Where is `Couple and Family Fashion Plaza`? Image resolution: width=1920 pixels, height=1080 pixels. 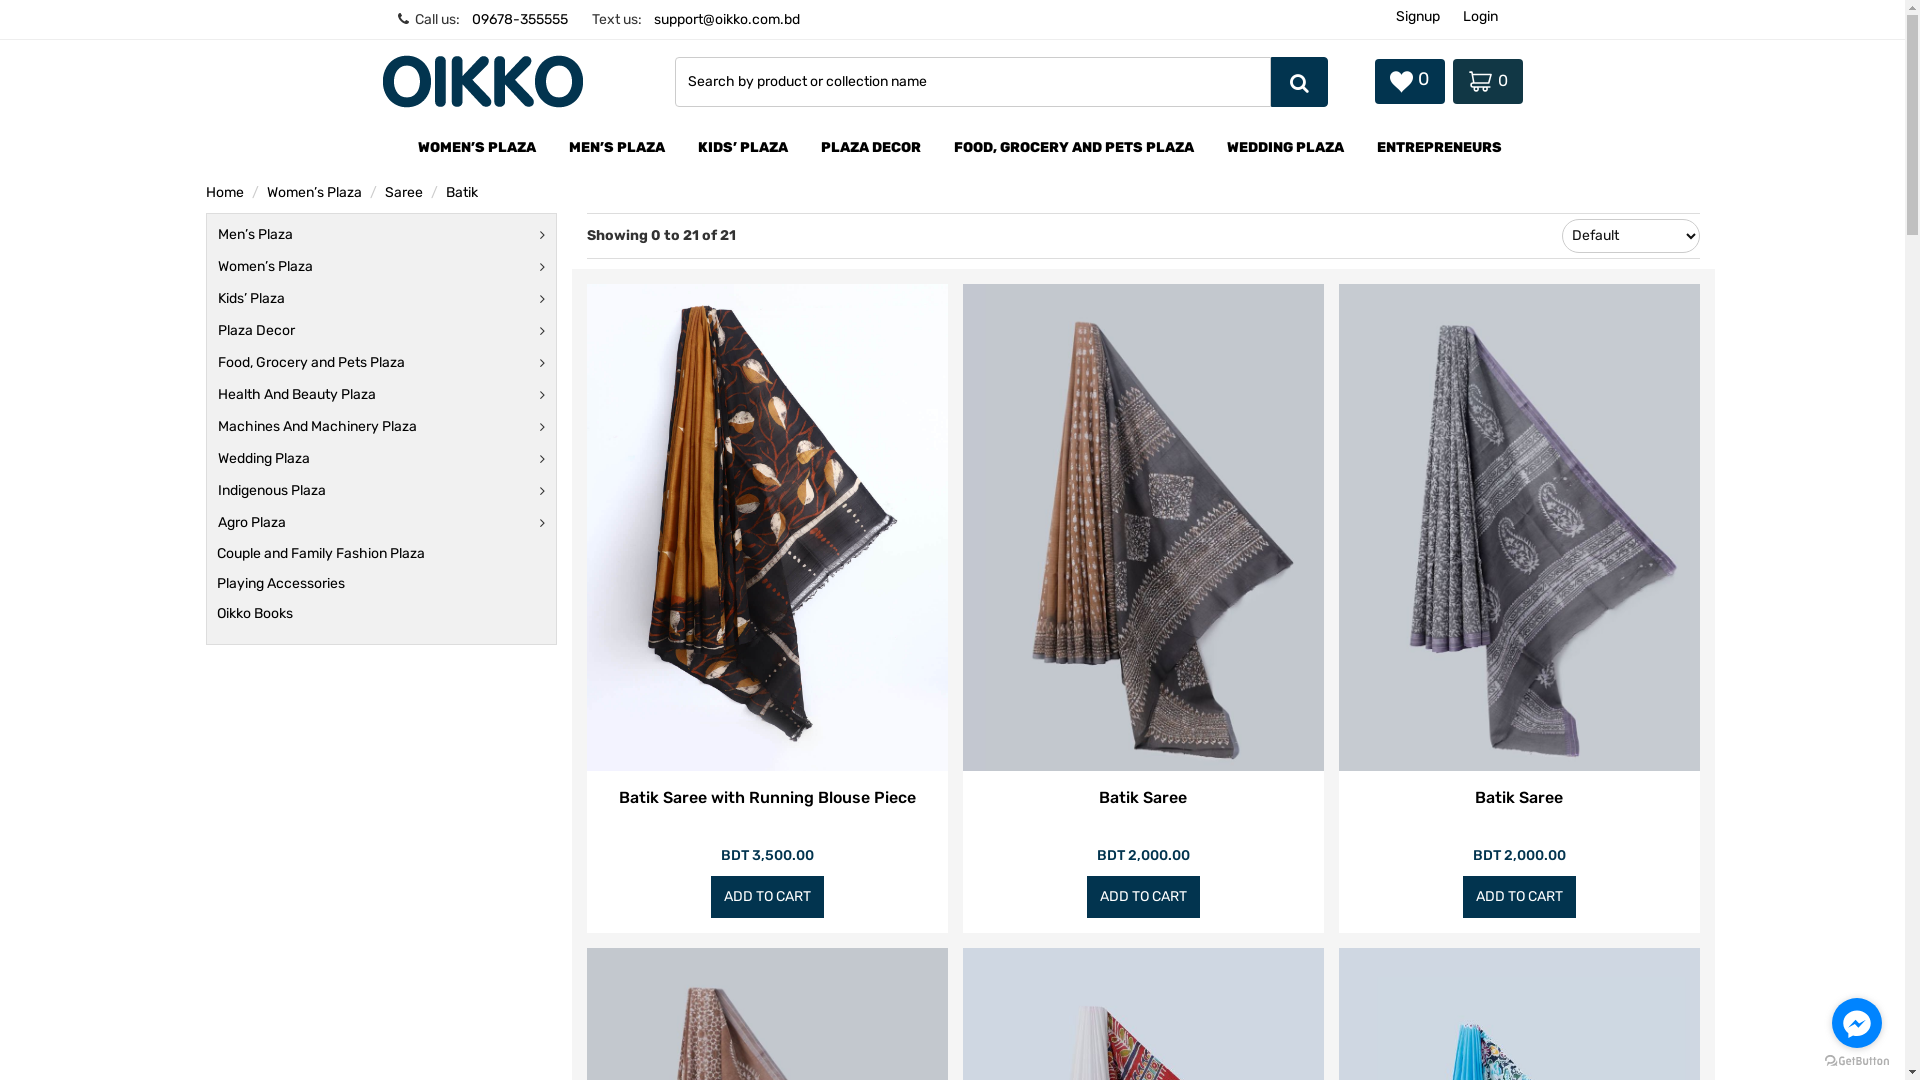 Couple and Family Fashion Plaza is located at coordinates (320, 554).